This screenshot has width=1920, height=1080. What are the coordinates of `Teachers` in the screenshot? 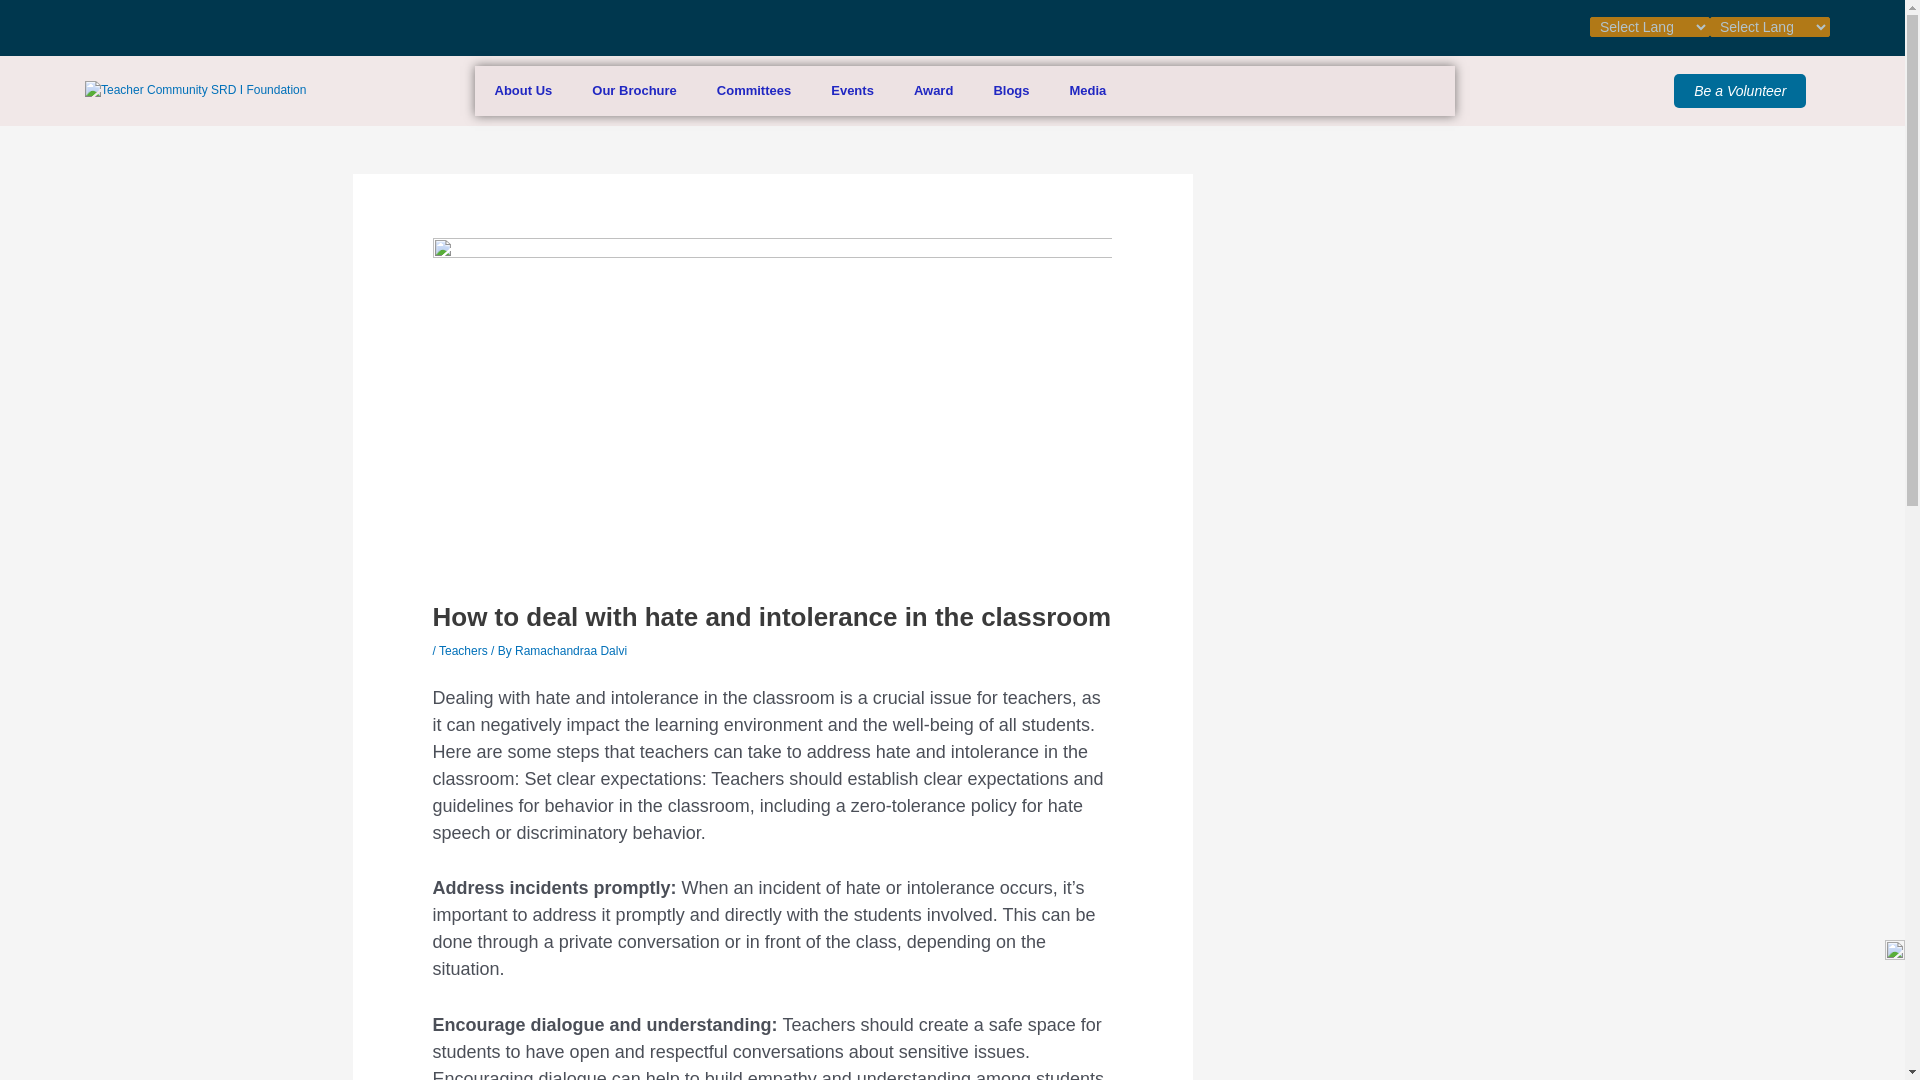 It's located at (463, 650).